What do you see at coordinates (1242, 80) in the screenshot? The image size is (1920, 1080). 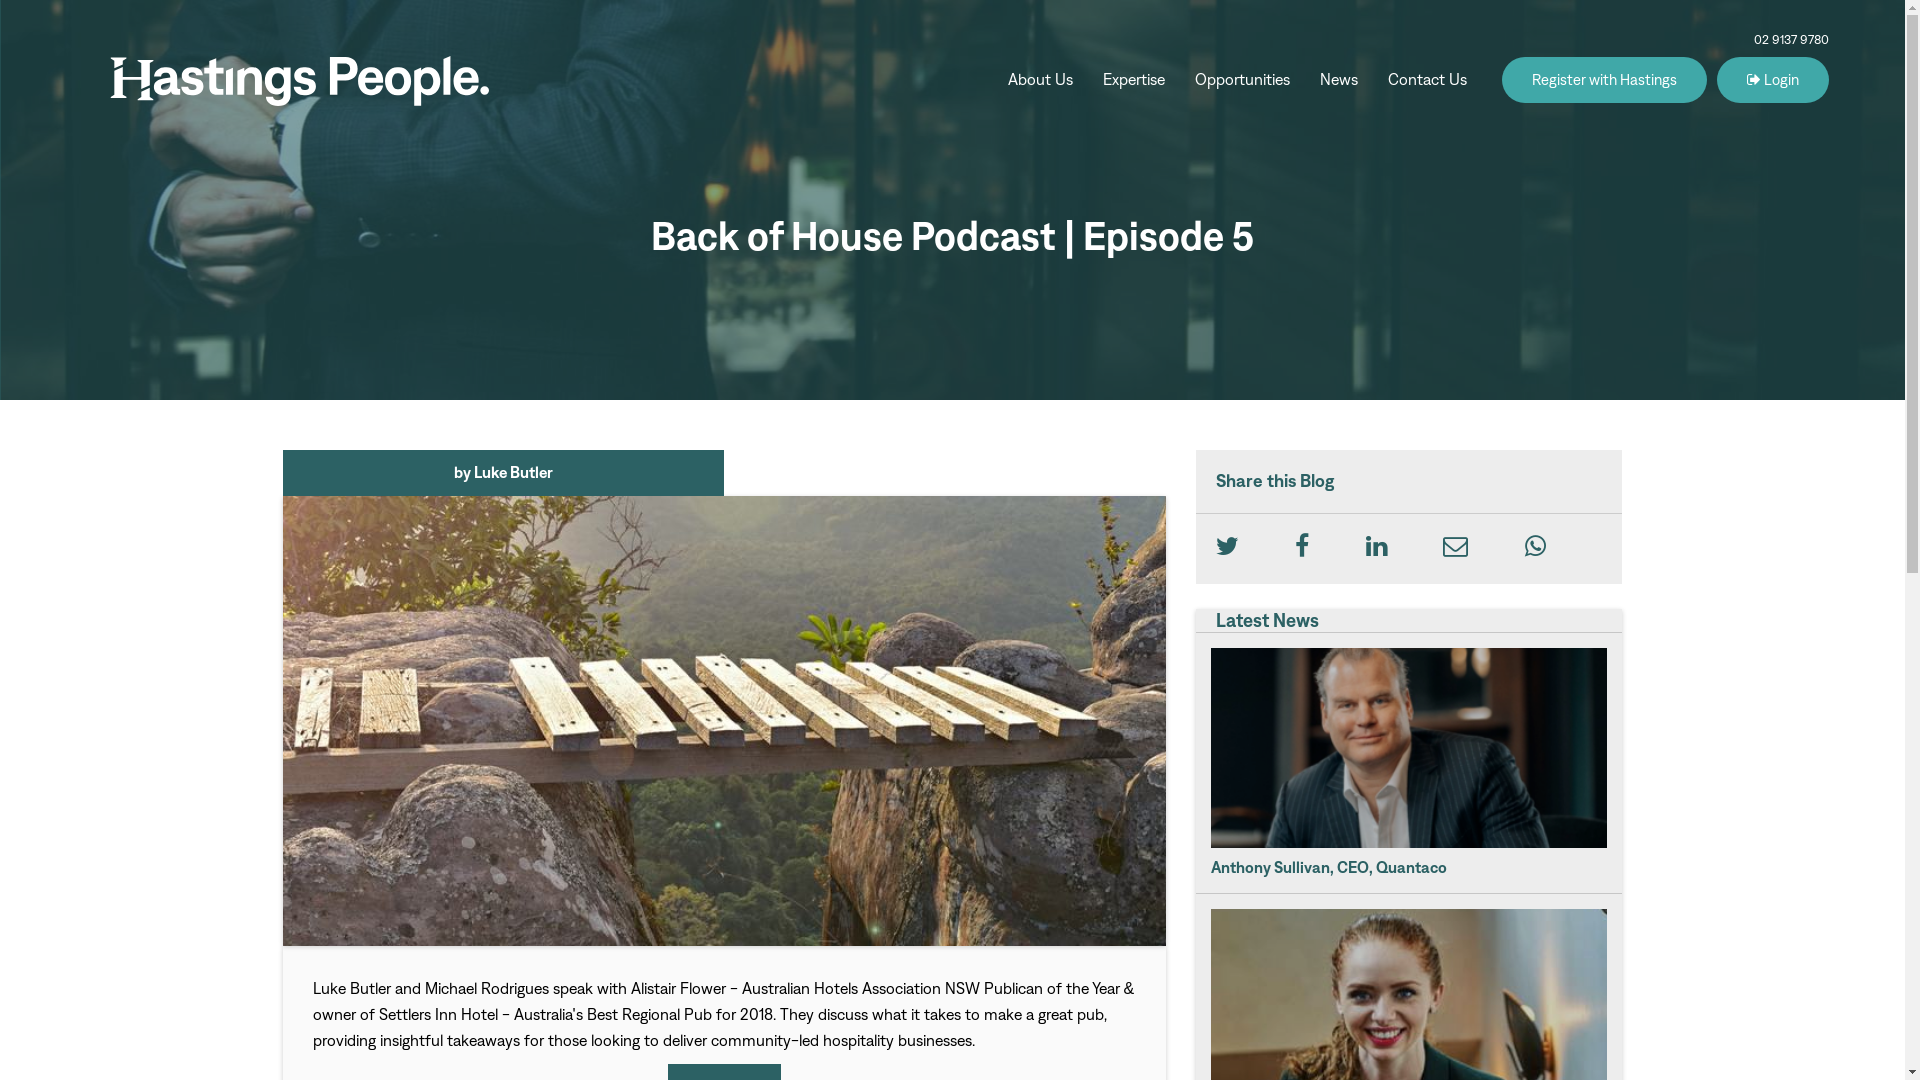 I see `Opportunities` at bounding box center [1242, 80].